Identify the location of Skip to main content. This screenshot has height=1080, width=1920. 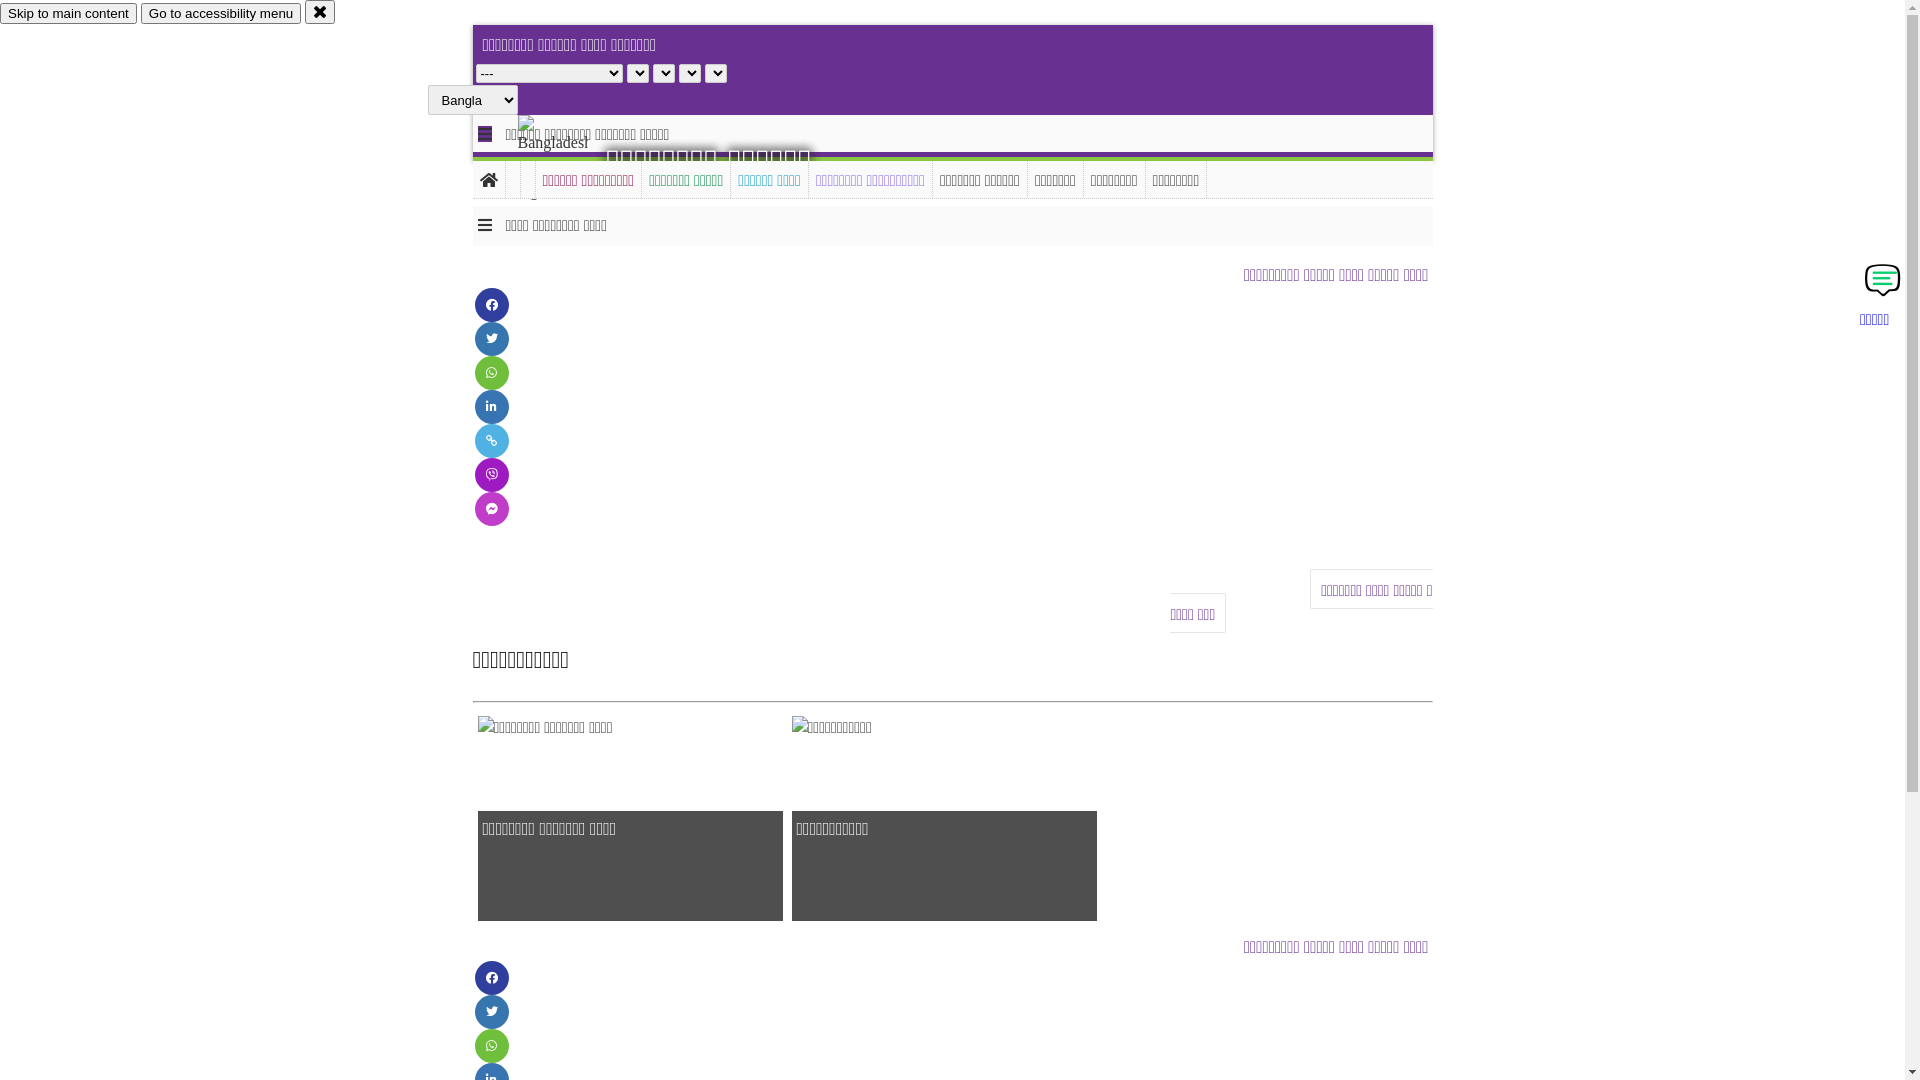
(68, 14).